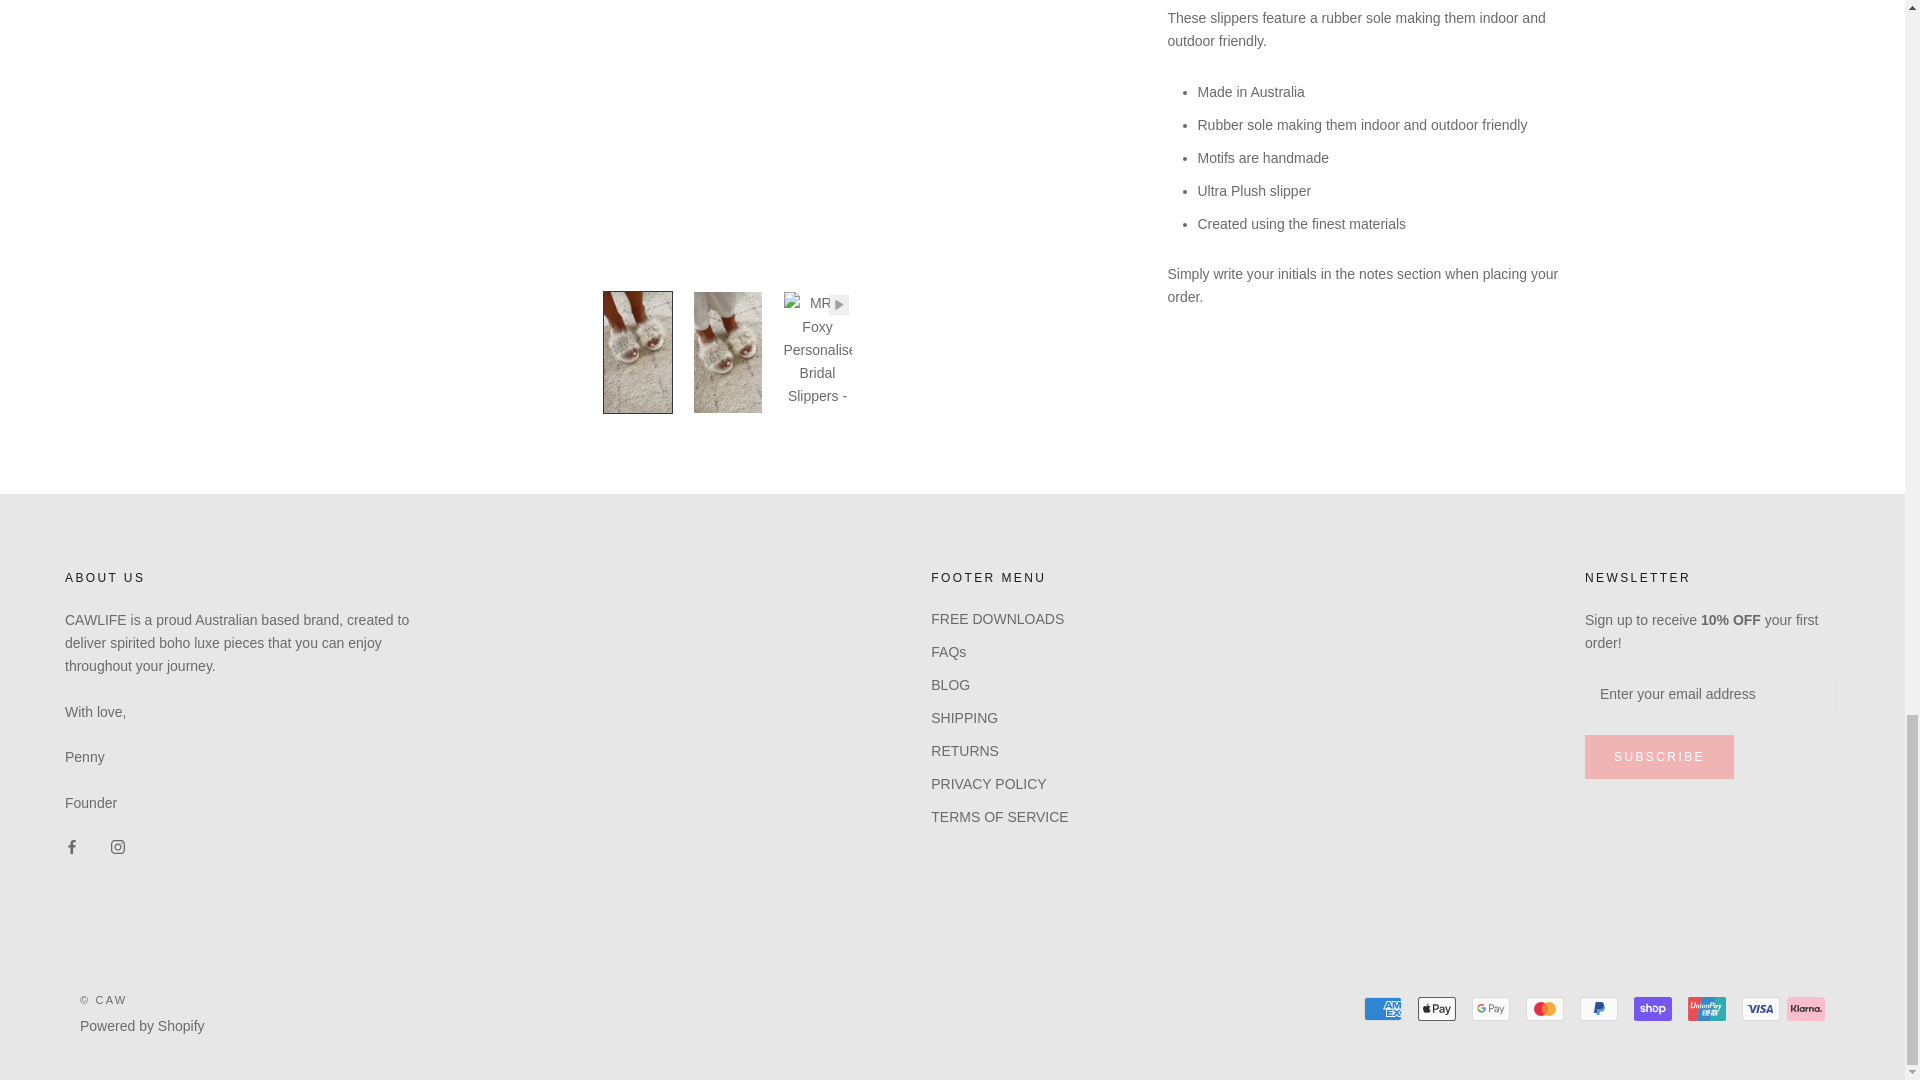 The height and width of the screenshot is (1080, 1920). Describe the element at coordinates (1599, 1008) in the screenshot. I see `PayPal` at that location.